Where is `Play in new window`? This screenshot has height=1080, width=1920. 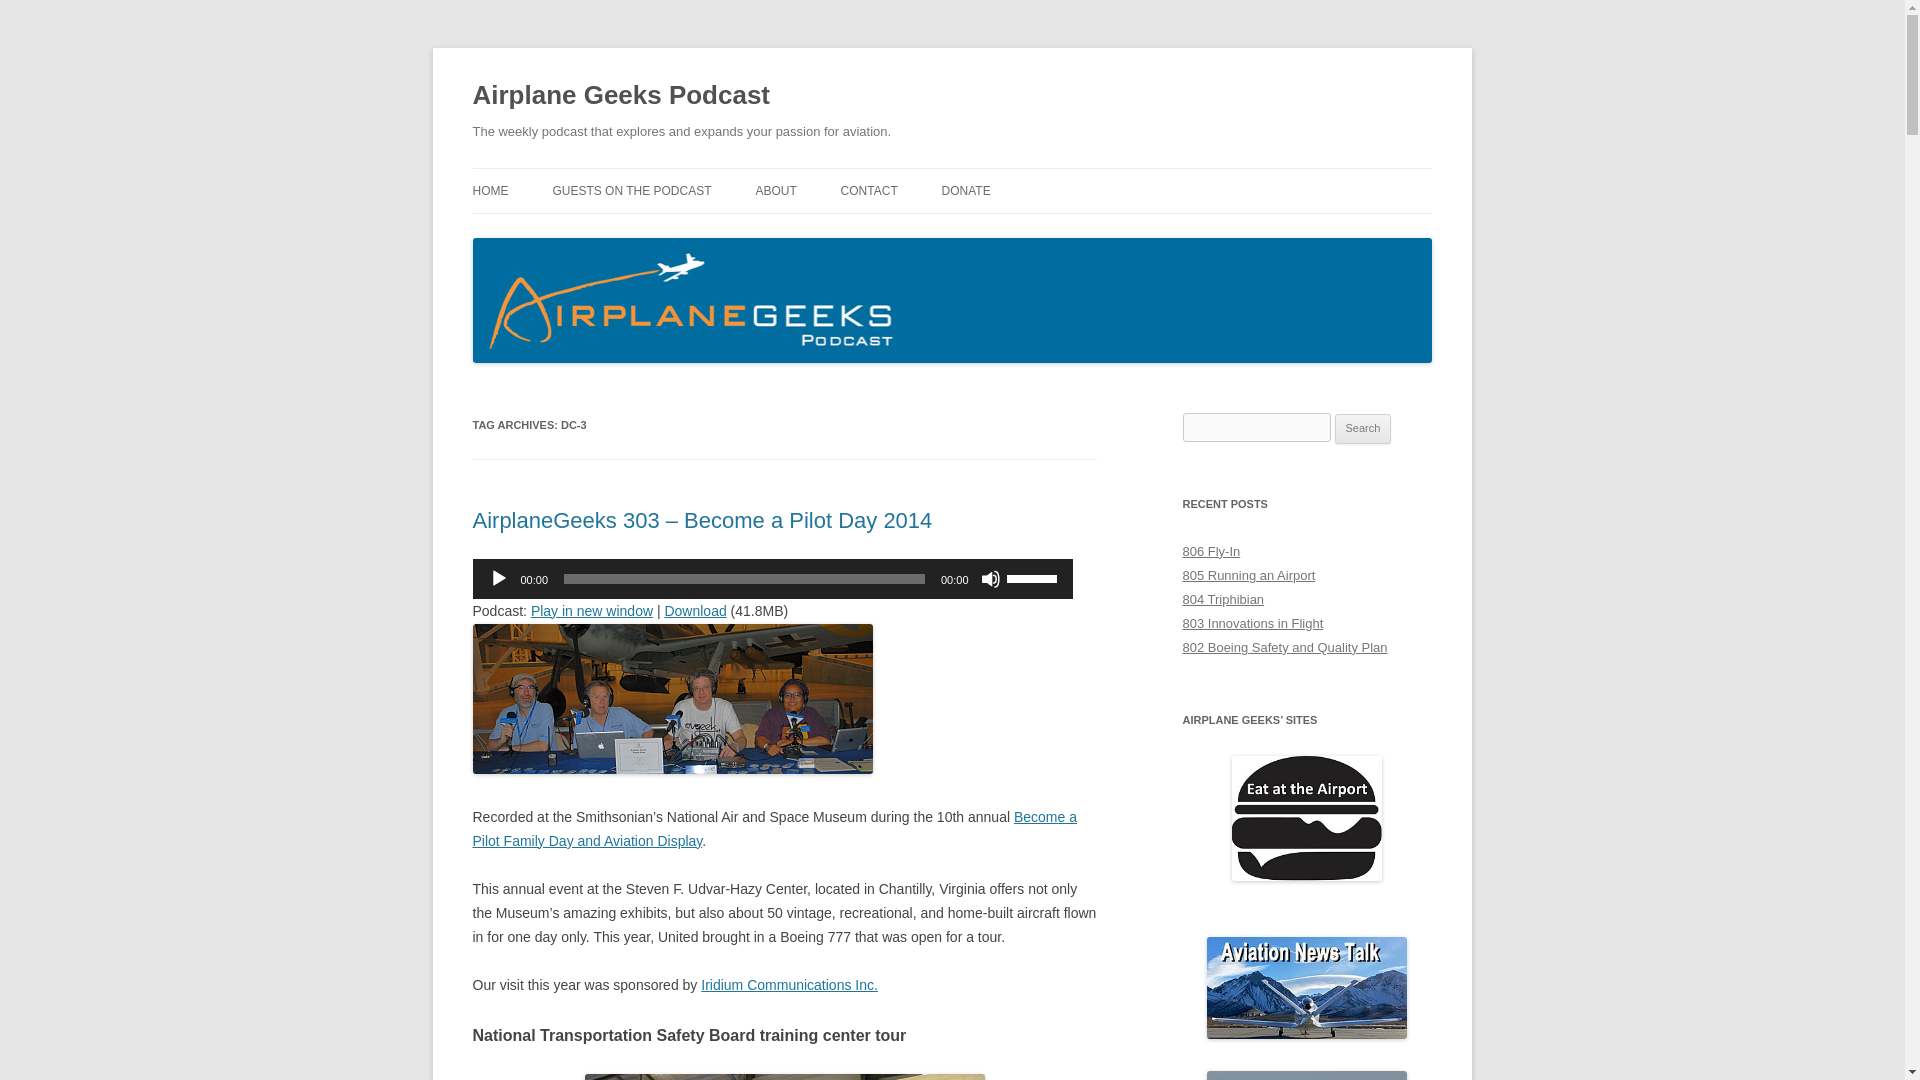
Play in new window is located at coordinates (592, 610).